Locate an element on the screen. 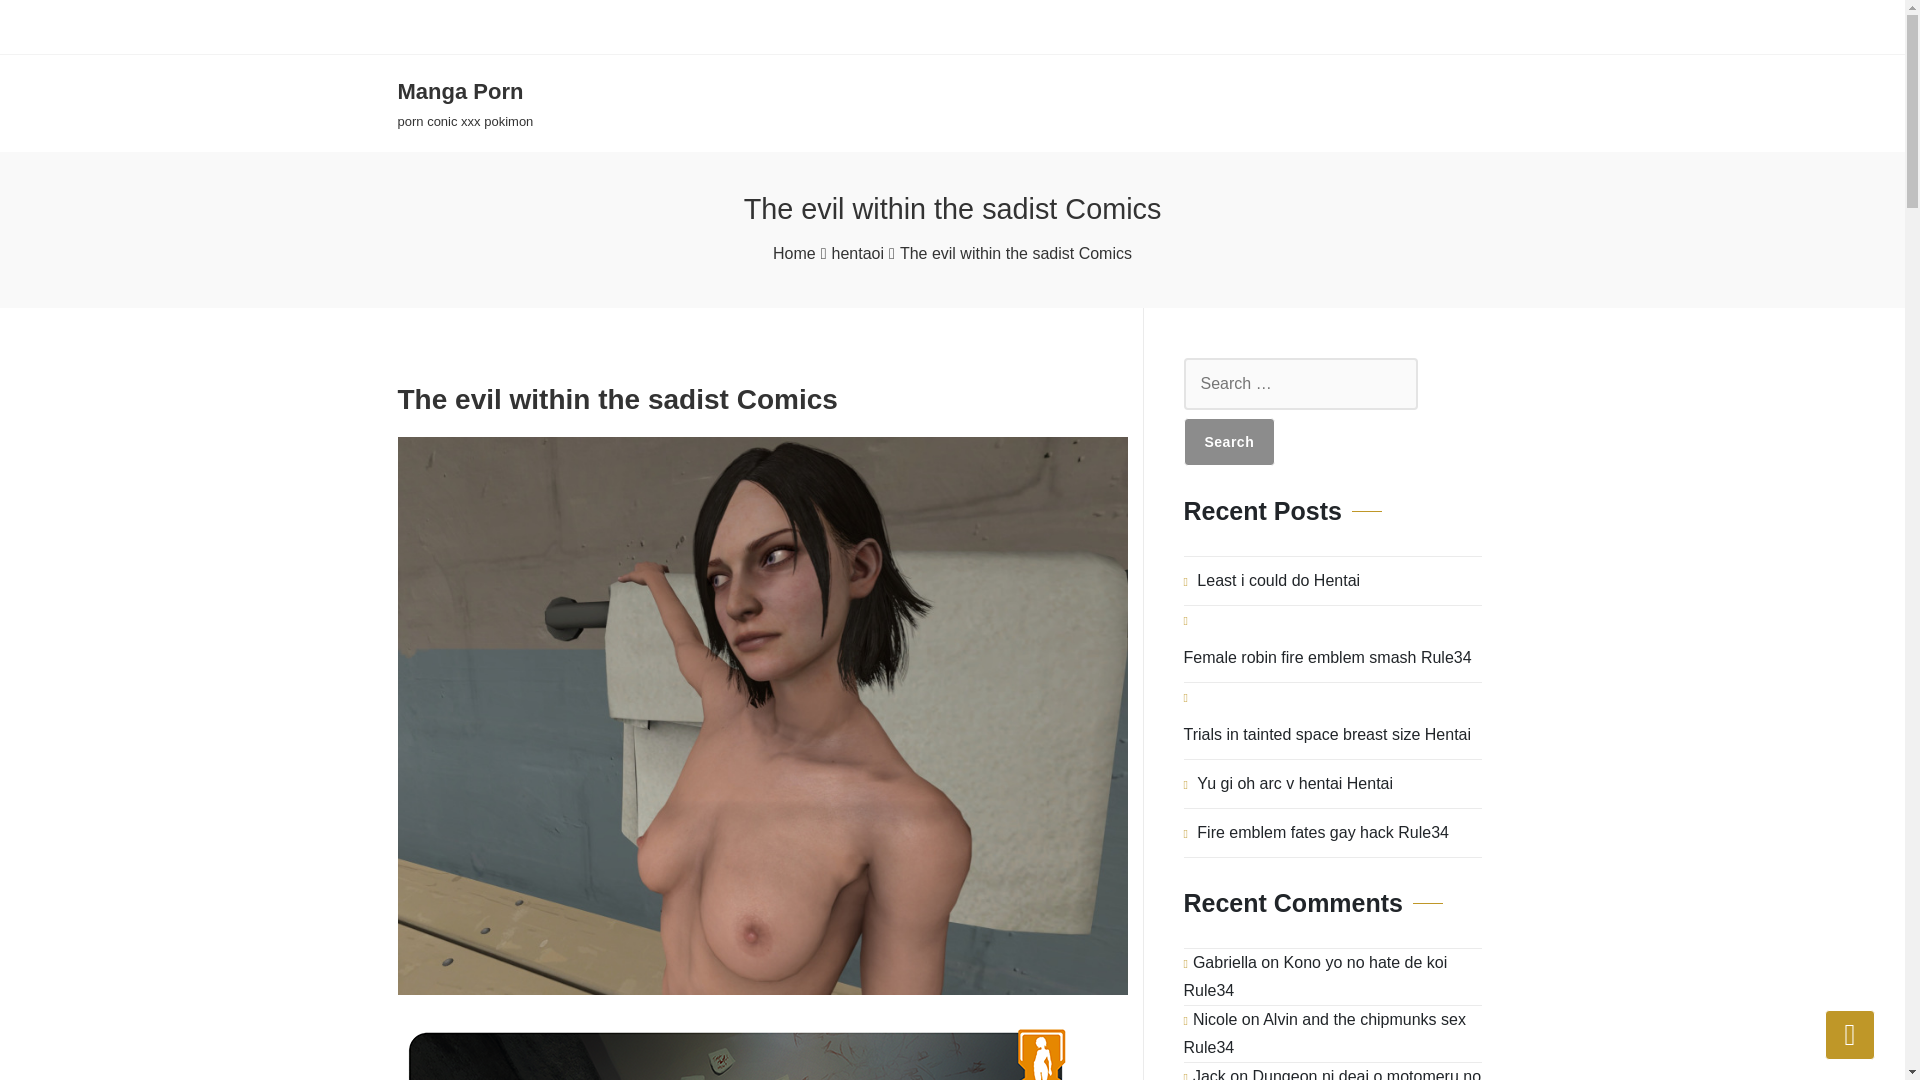 The width and height of the screenshot is (1920, 1080). Fire emblem fates gay hack Rule34 is located at coordinates (1322, 832).